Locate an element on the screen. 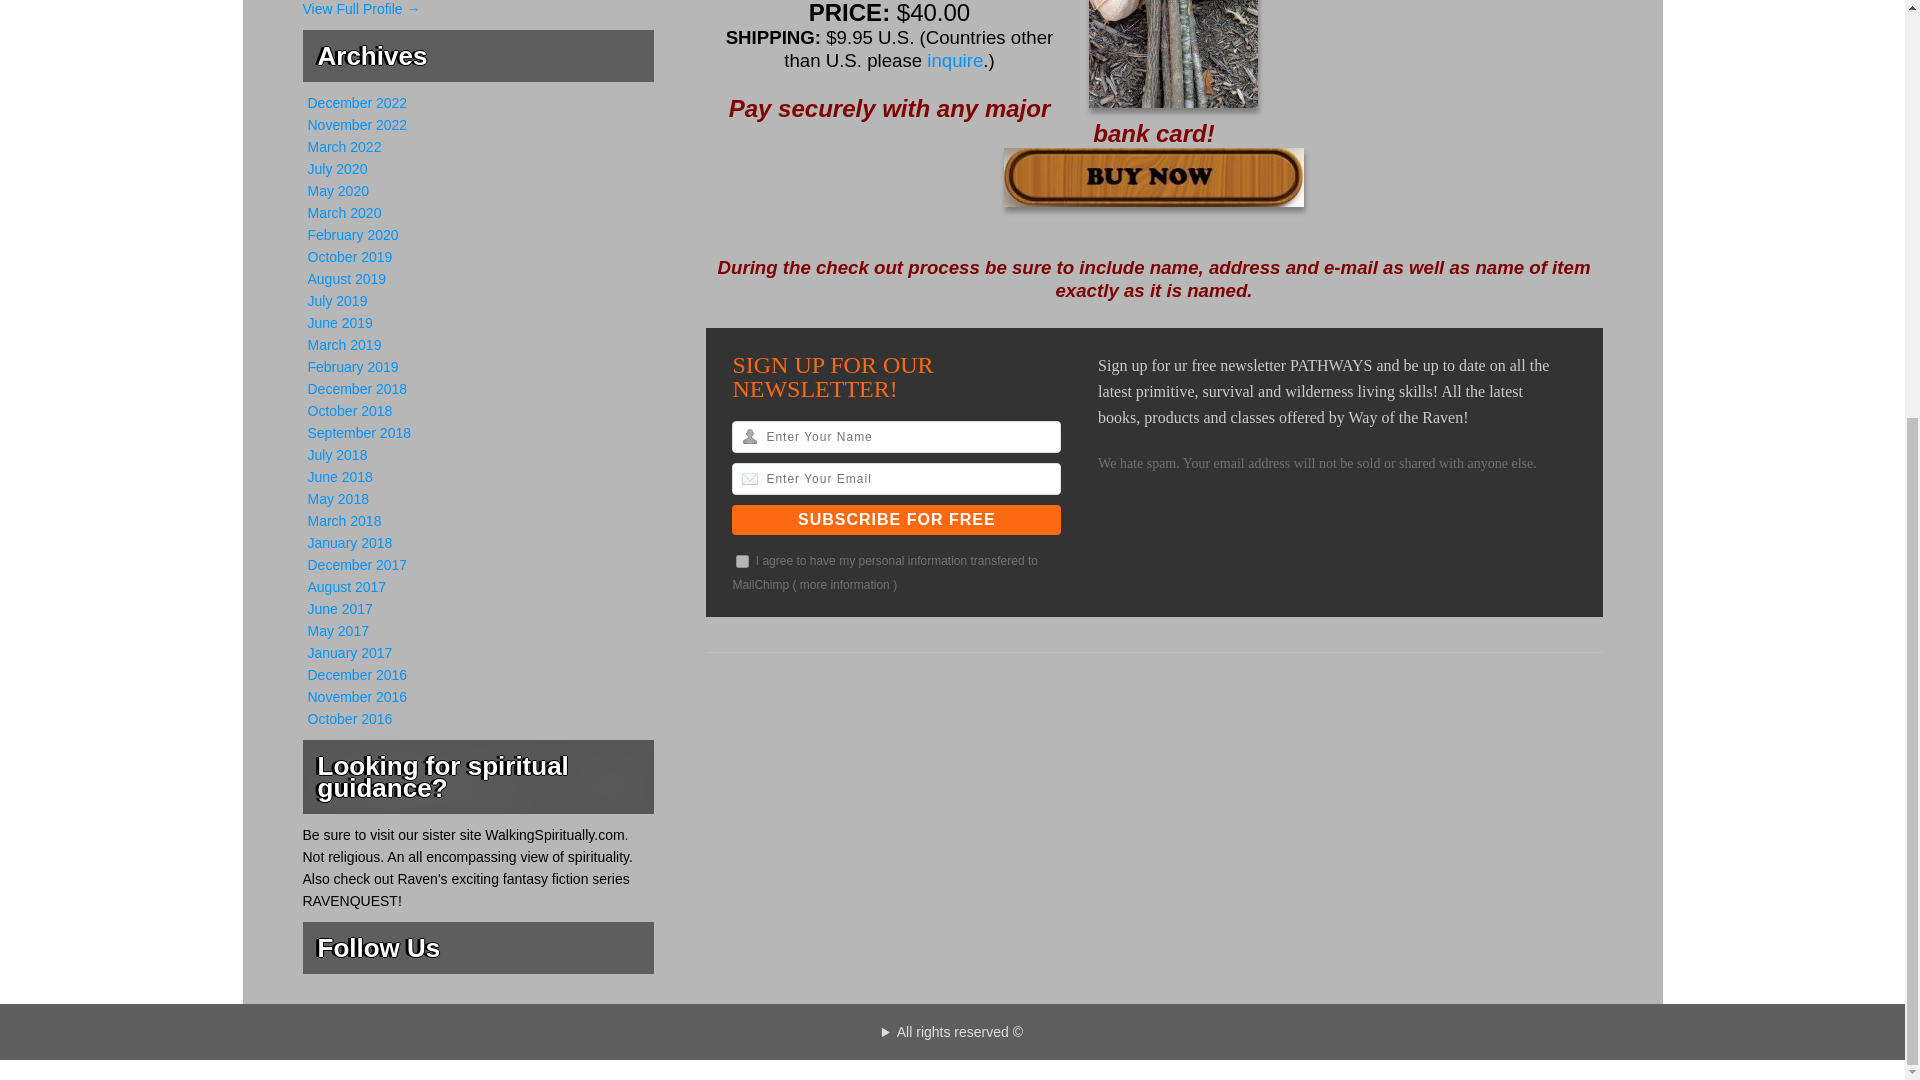 This screenshot has height=1080, width=1920. August 2019 is located at coordinates (347, 279).